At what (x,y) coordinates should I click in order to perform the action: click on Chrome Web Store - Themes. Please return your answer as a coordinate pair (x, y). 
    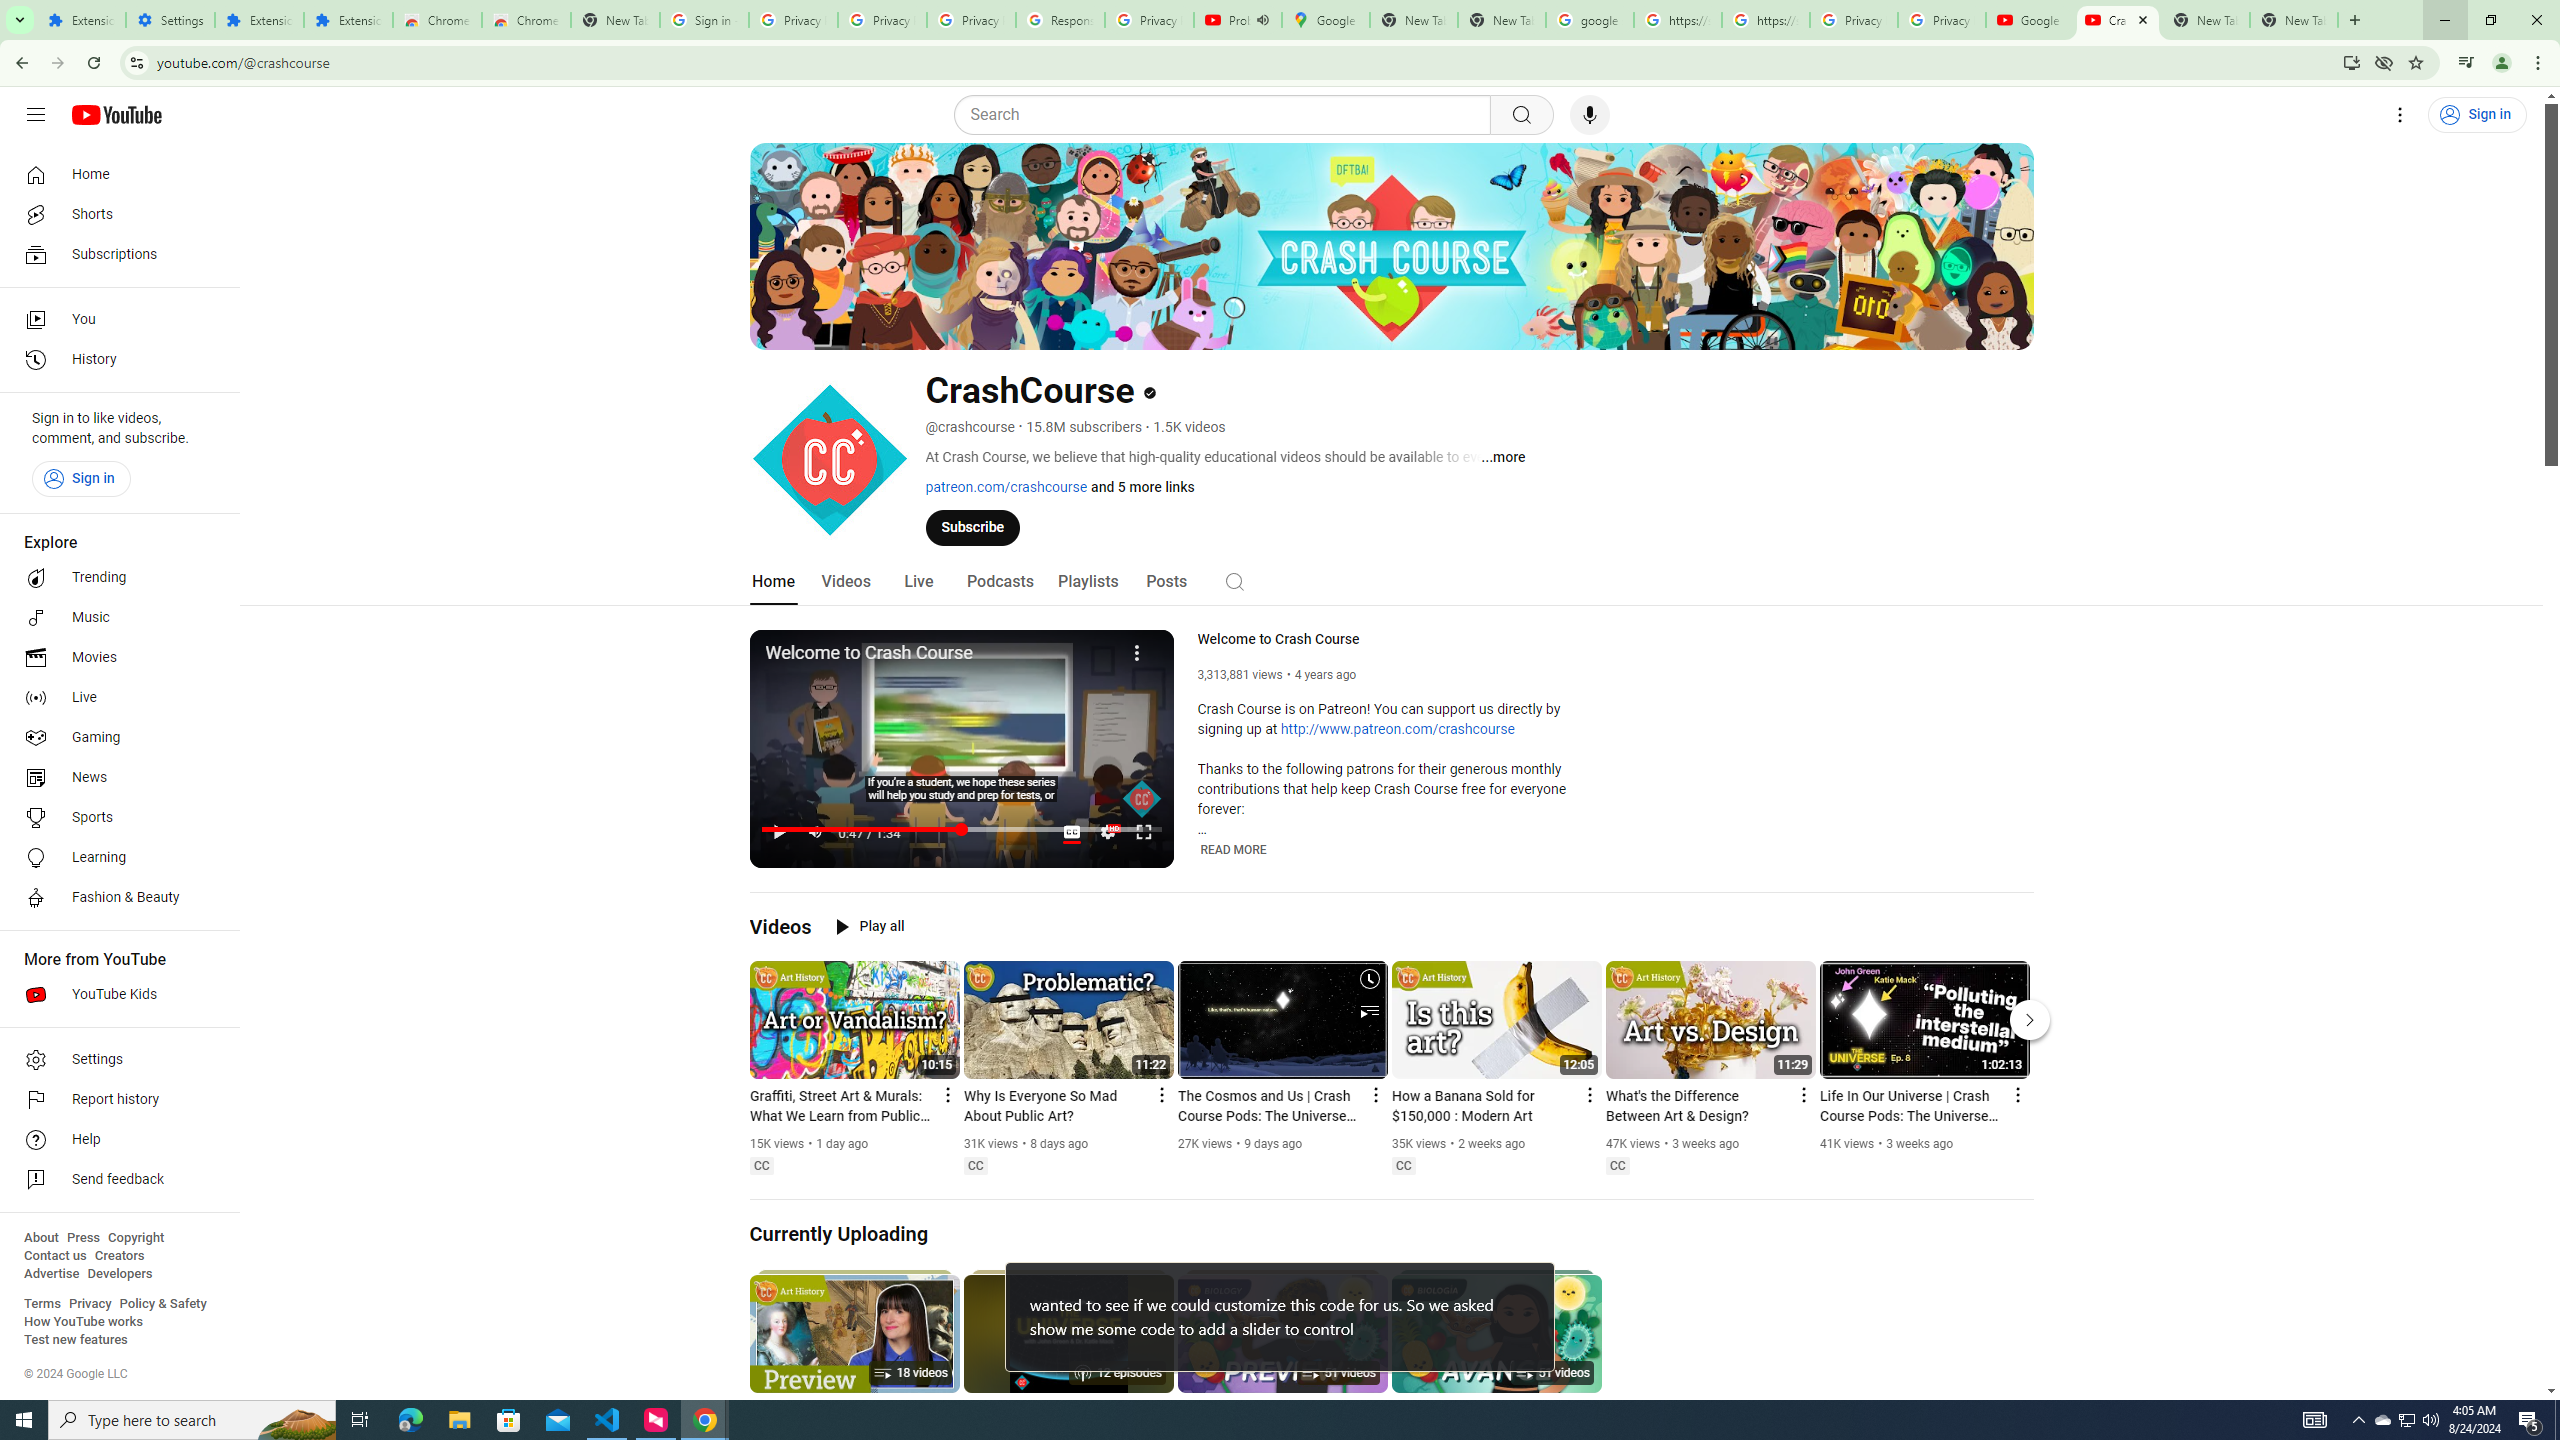
    Looking at the image, I should click on (527, 20).